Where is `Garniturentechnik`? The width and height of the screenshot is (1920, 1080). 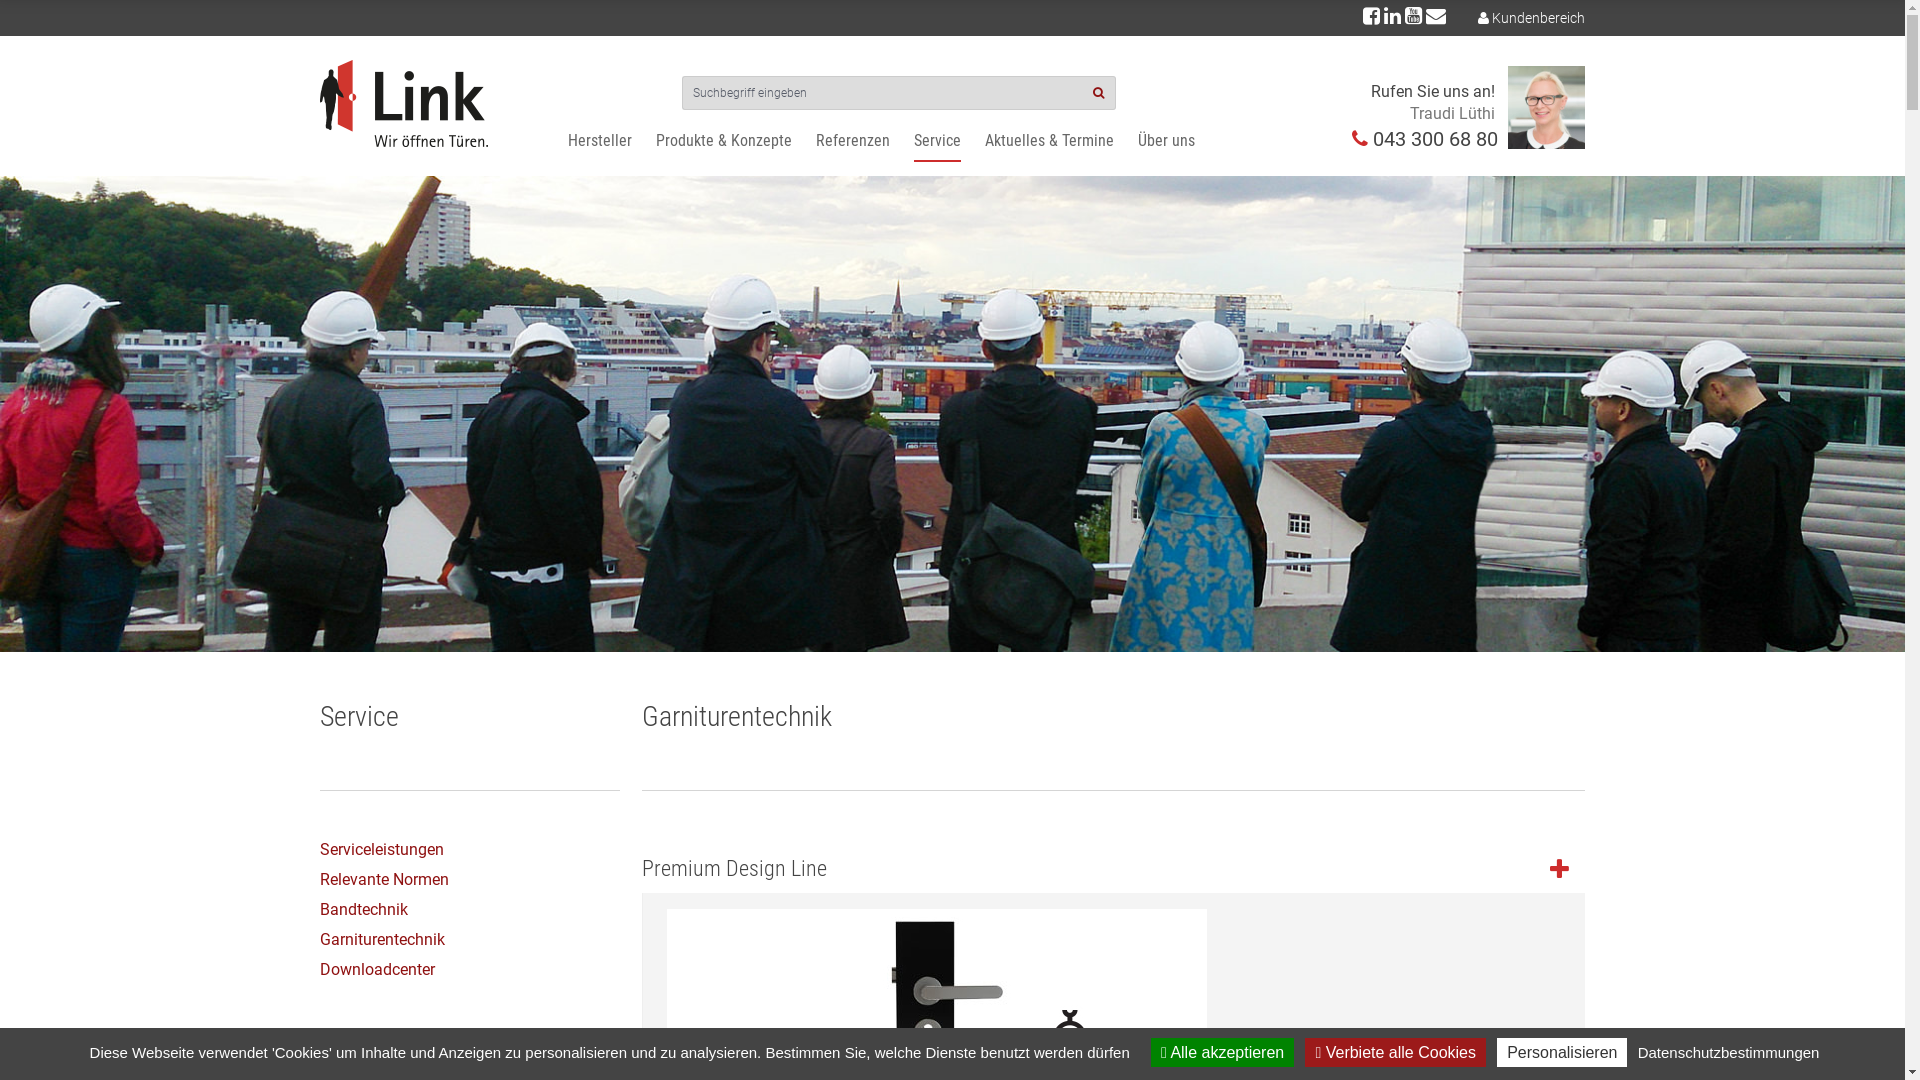
Garniturentechnik is located at coordinates (382, 940).